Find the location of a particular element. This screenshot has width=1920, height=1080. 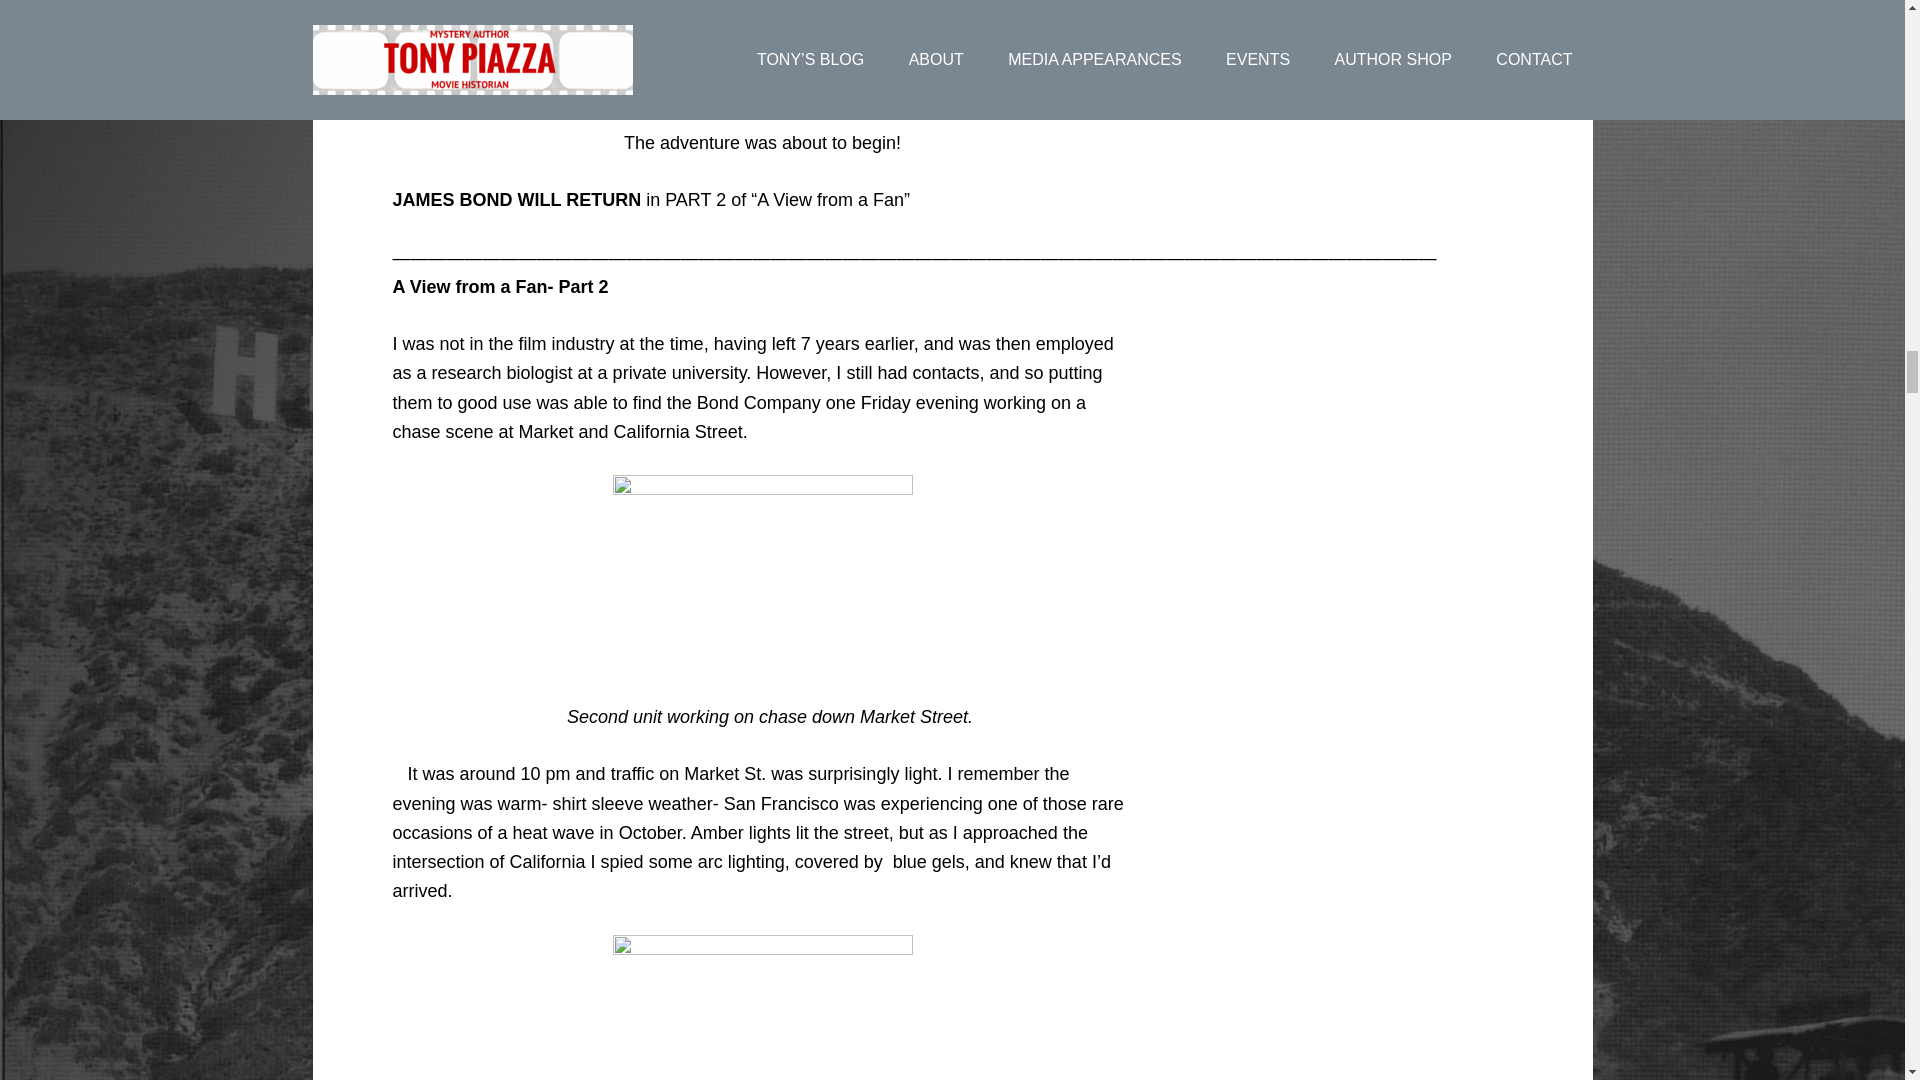

Bond 18 is located at coordinates (762, 1008).